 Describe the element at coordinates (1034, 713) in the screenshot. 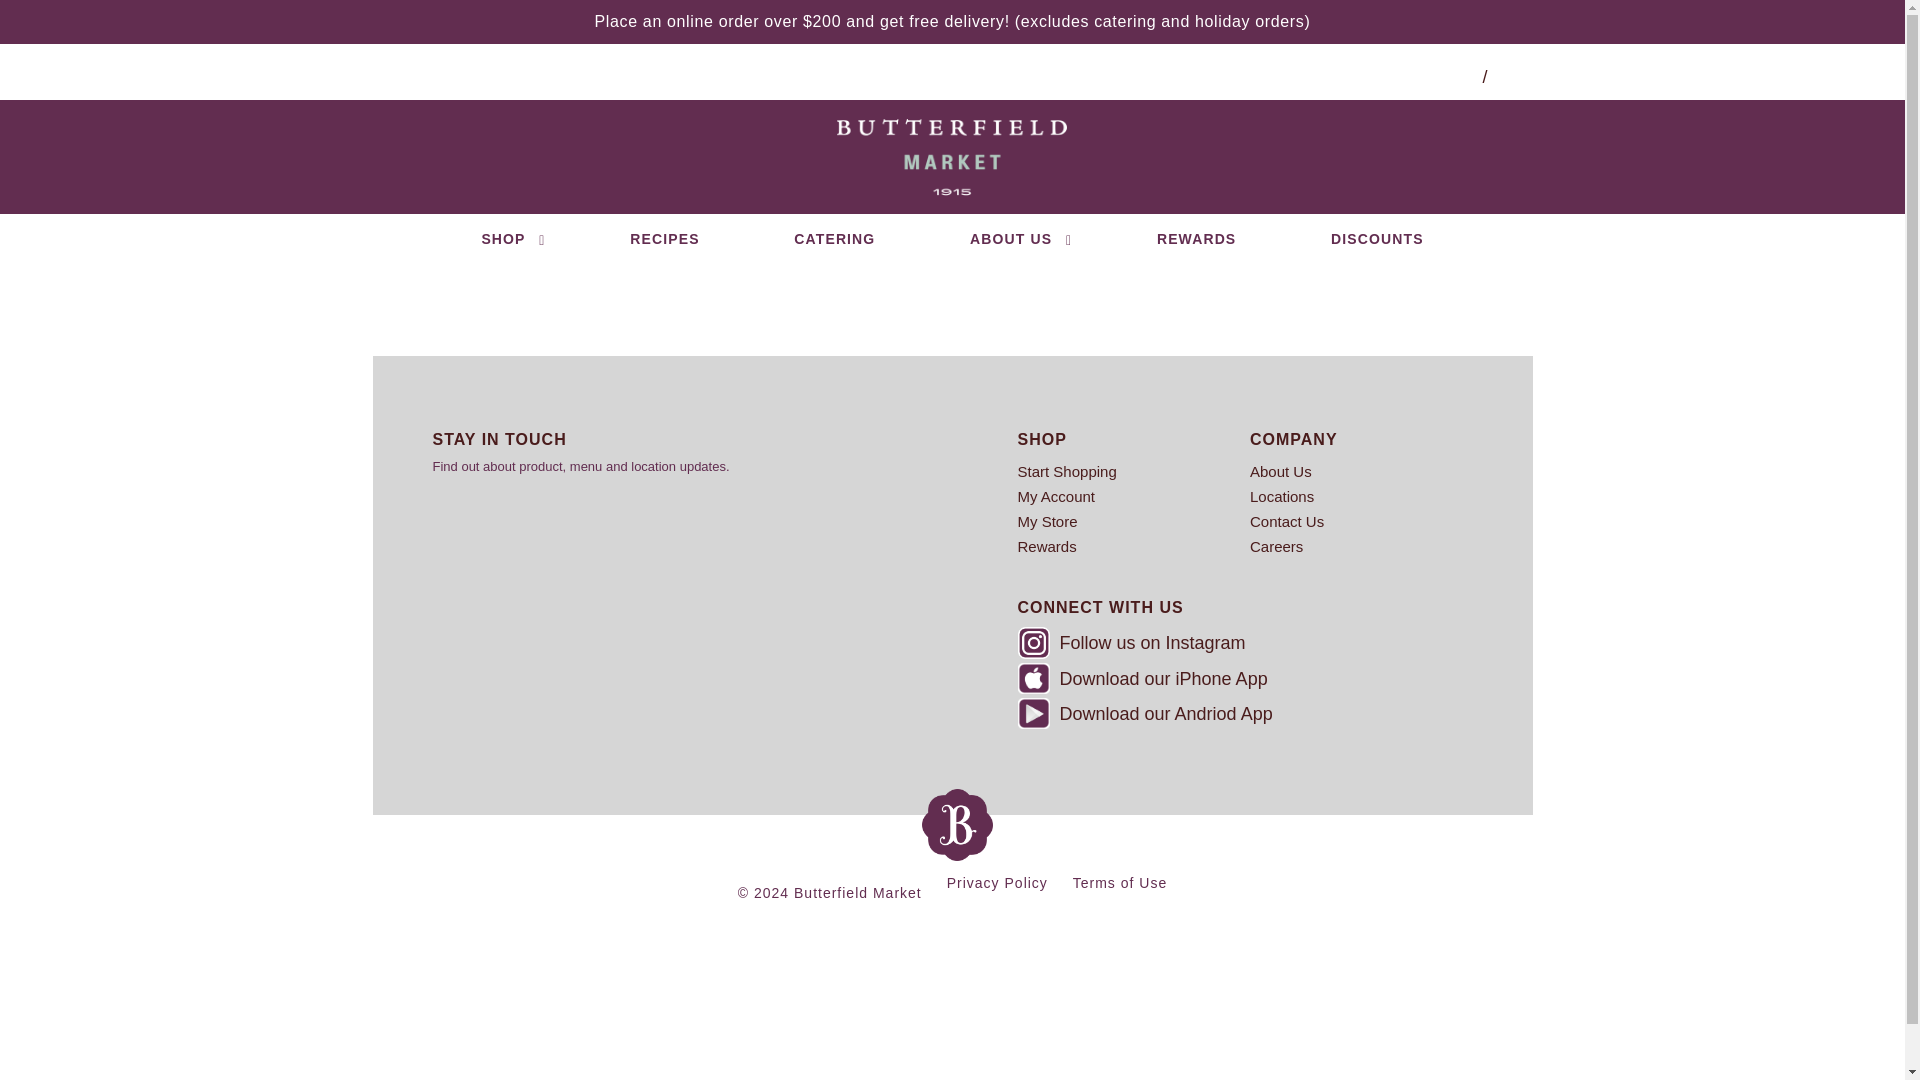

I see `Android` at that location.